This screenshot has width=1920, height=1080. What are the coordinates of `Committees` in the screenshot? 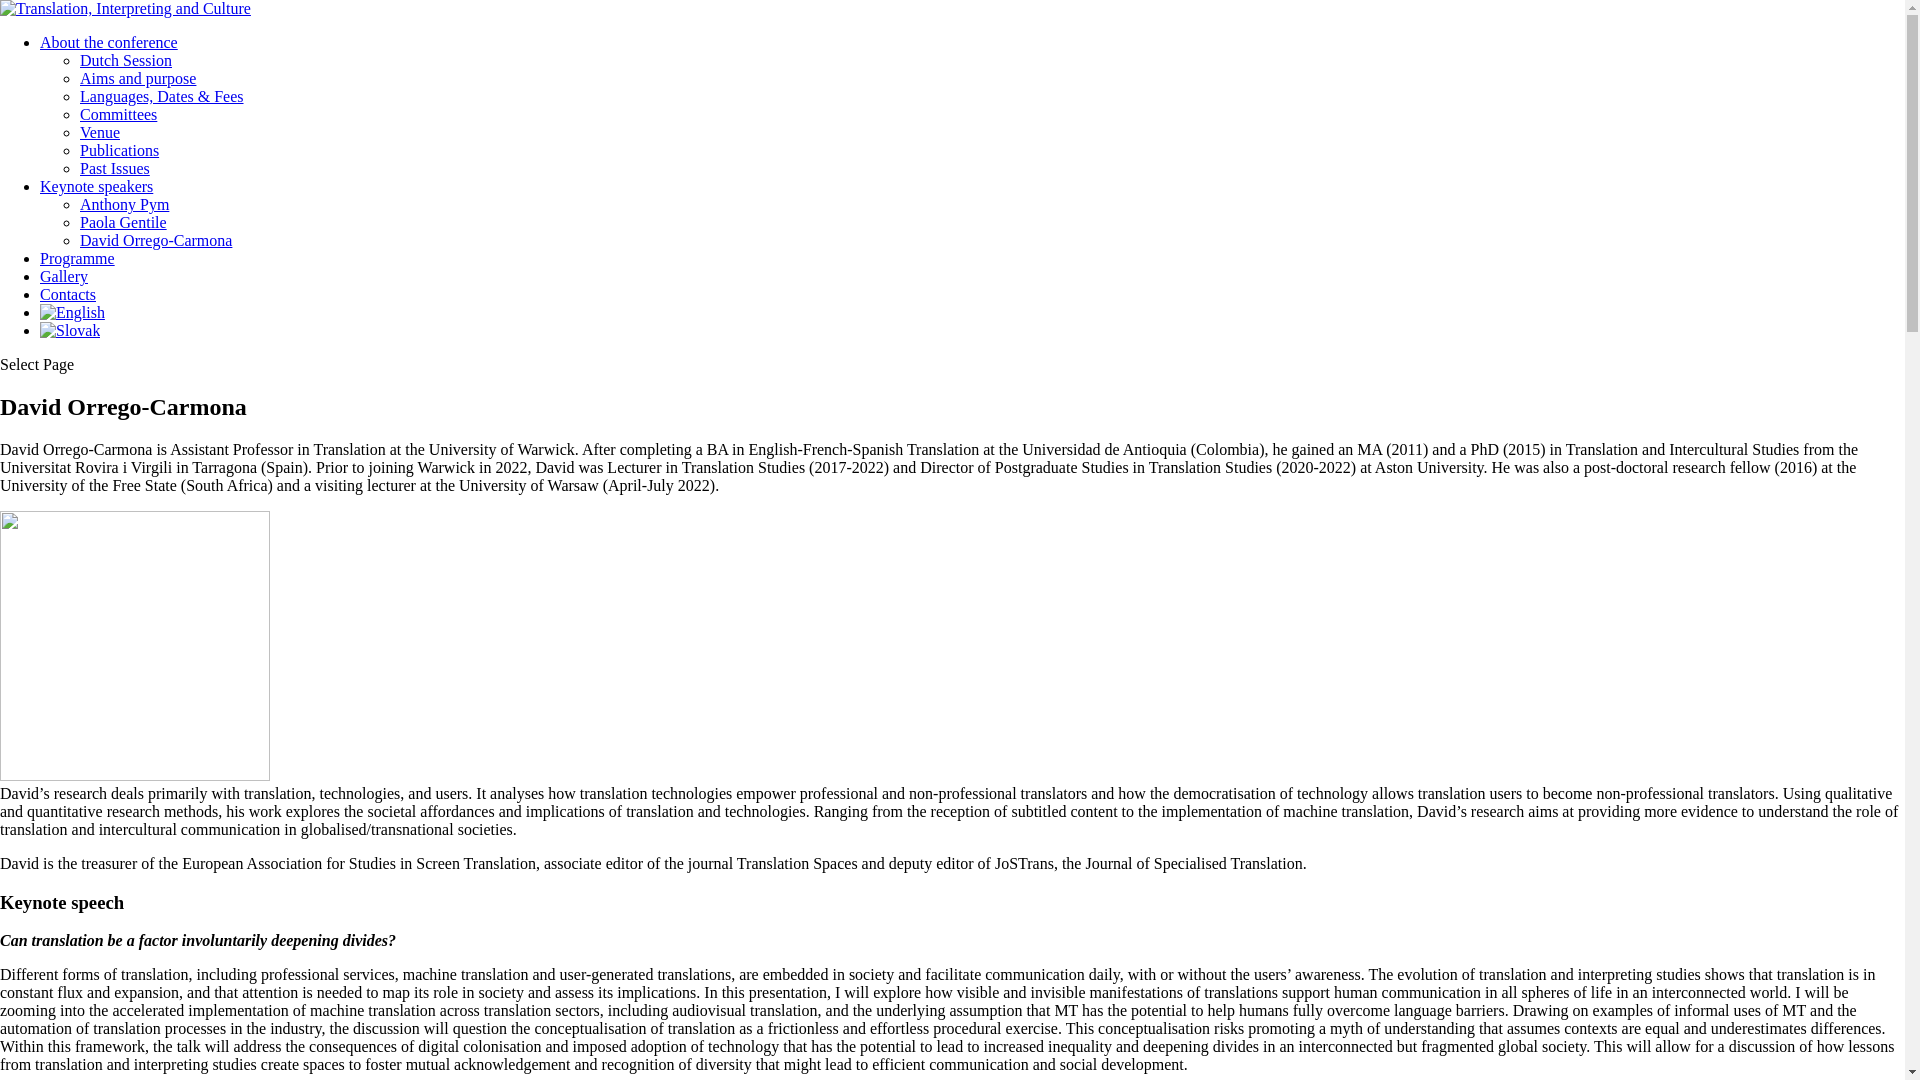 It's located at (118, 114).